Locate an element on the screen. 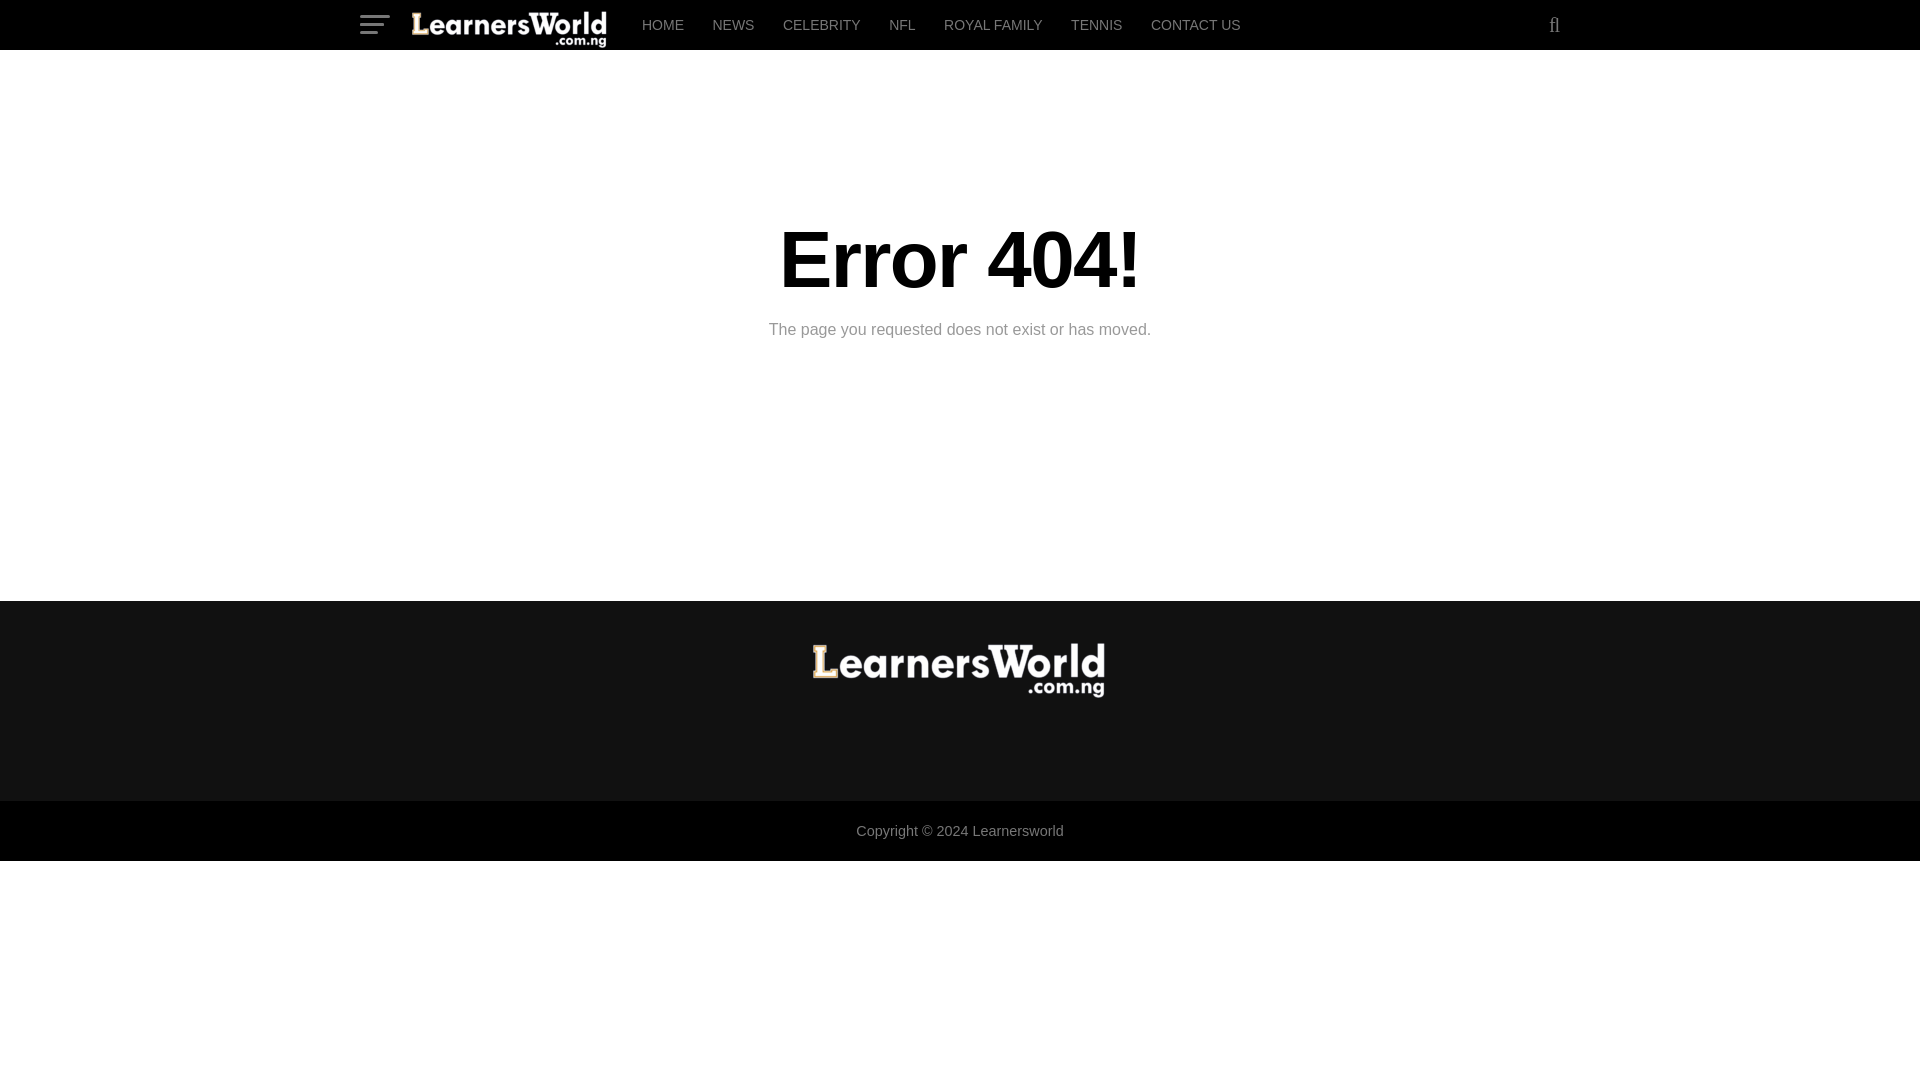 This screenshot has width=1920, height=1080. CONTACT US is located at coordinates (1196, 24).